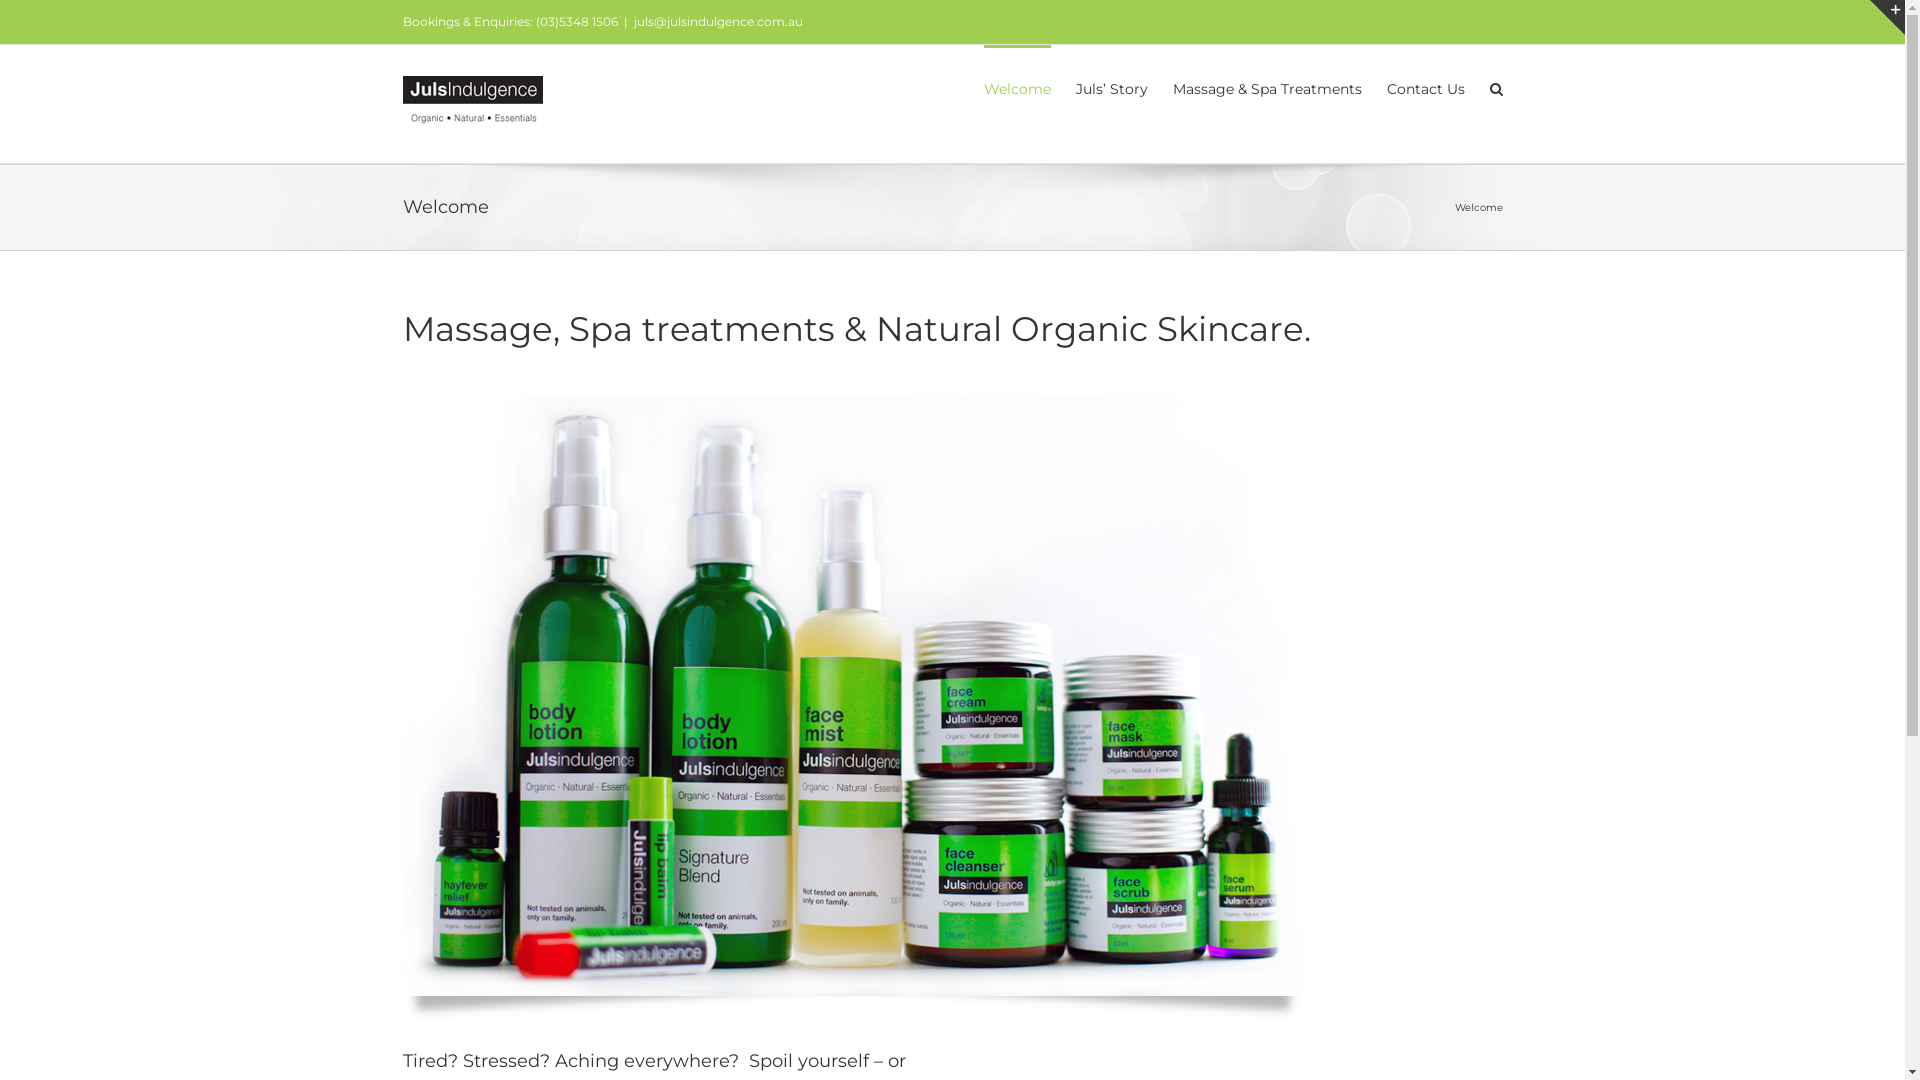 The image size is (1920, 1080). Describe the element at coordinates (1425, 88) in the screenshot. I see `Contact Us` at that location.